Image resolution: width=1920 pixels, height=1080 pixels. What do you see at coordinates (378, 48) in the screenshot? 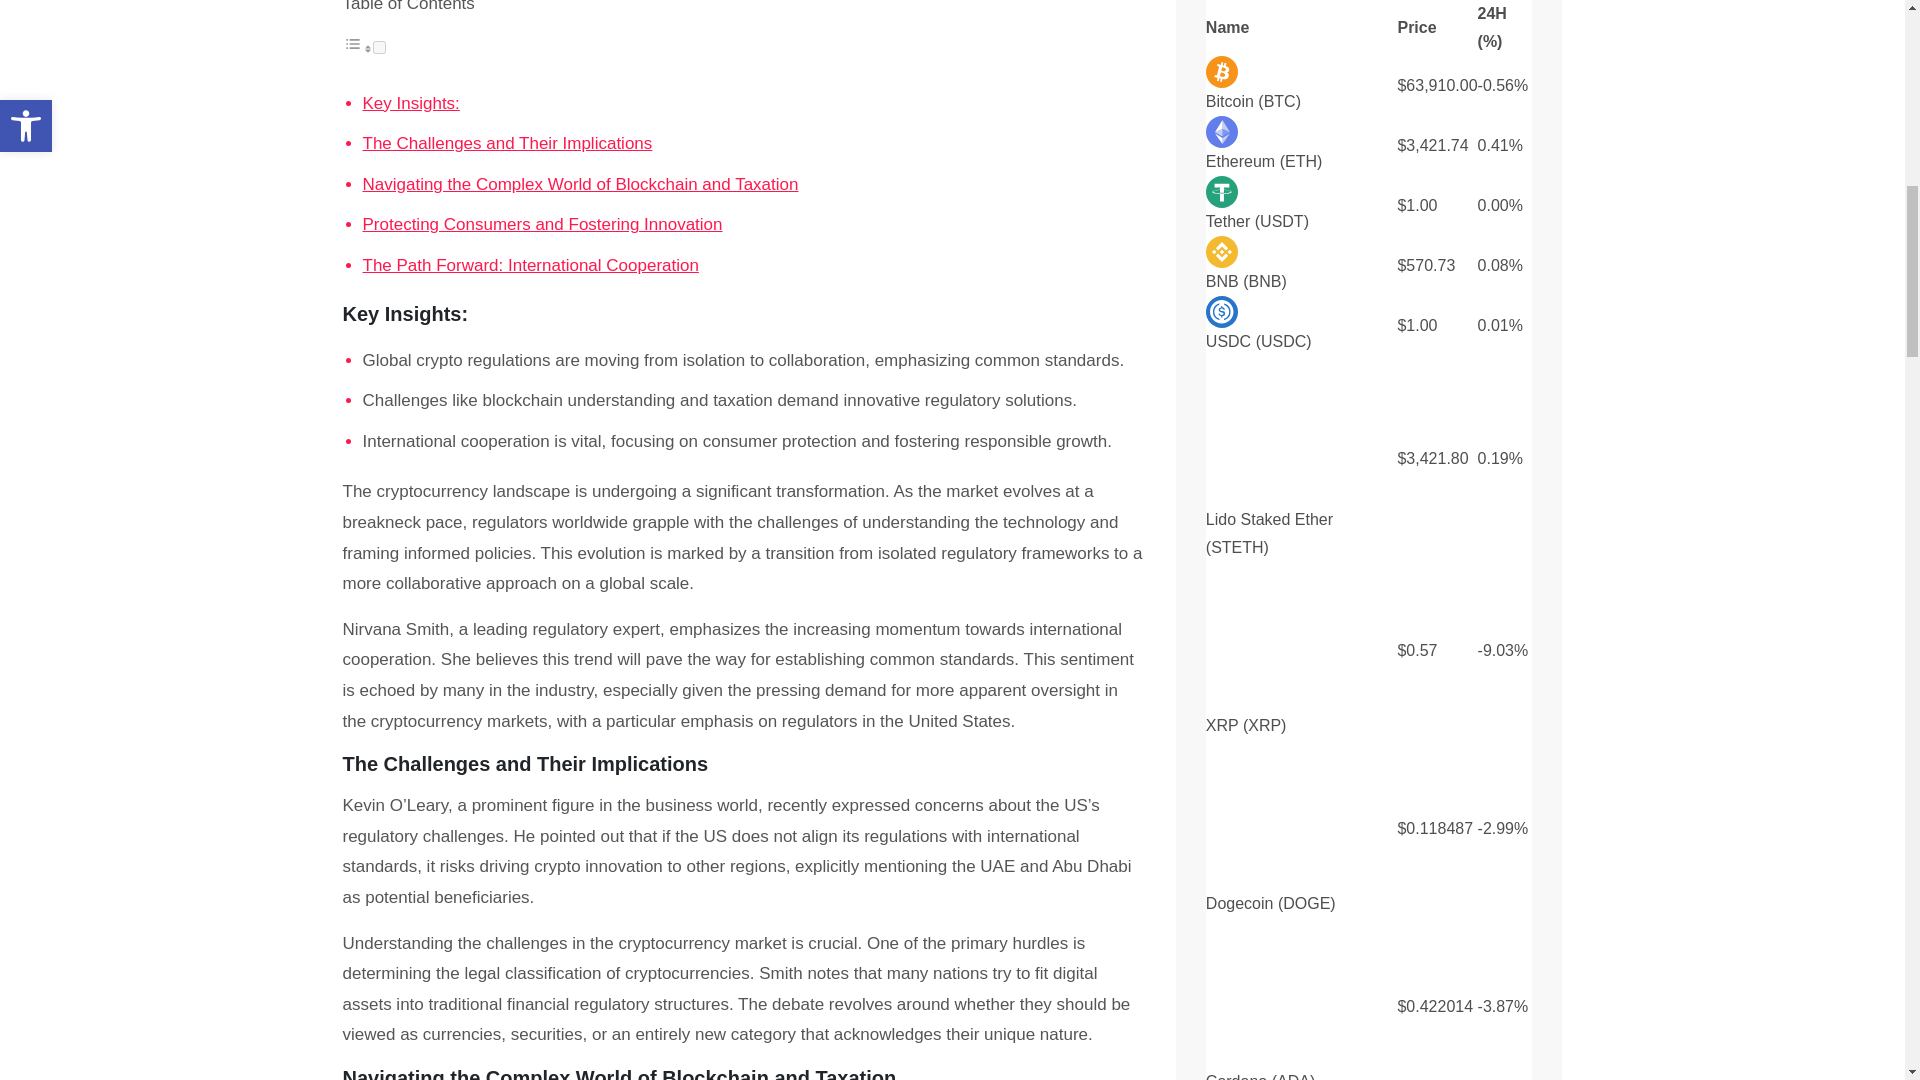
I see `on` at bounding box center [378, 48].